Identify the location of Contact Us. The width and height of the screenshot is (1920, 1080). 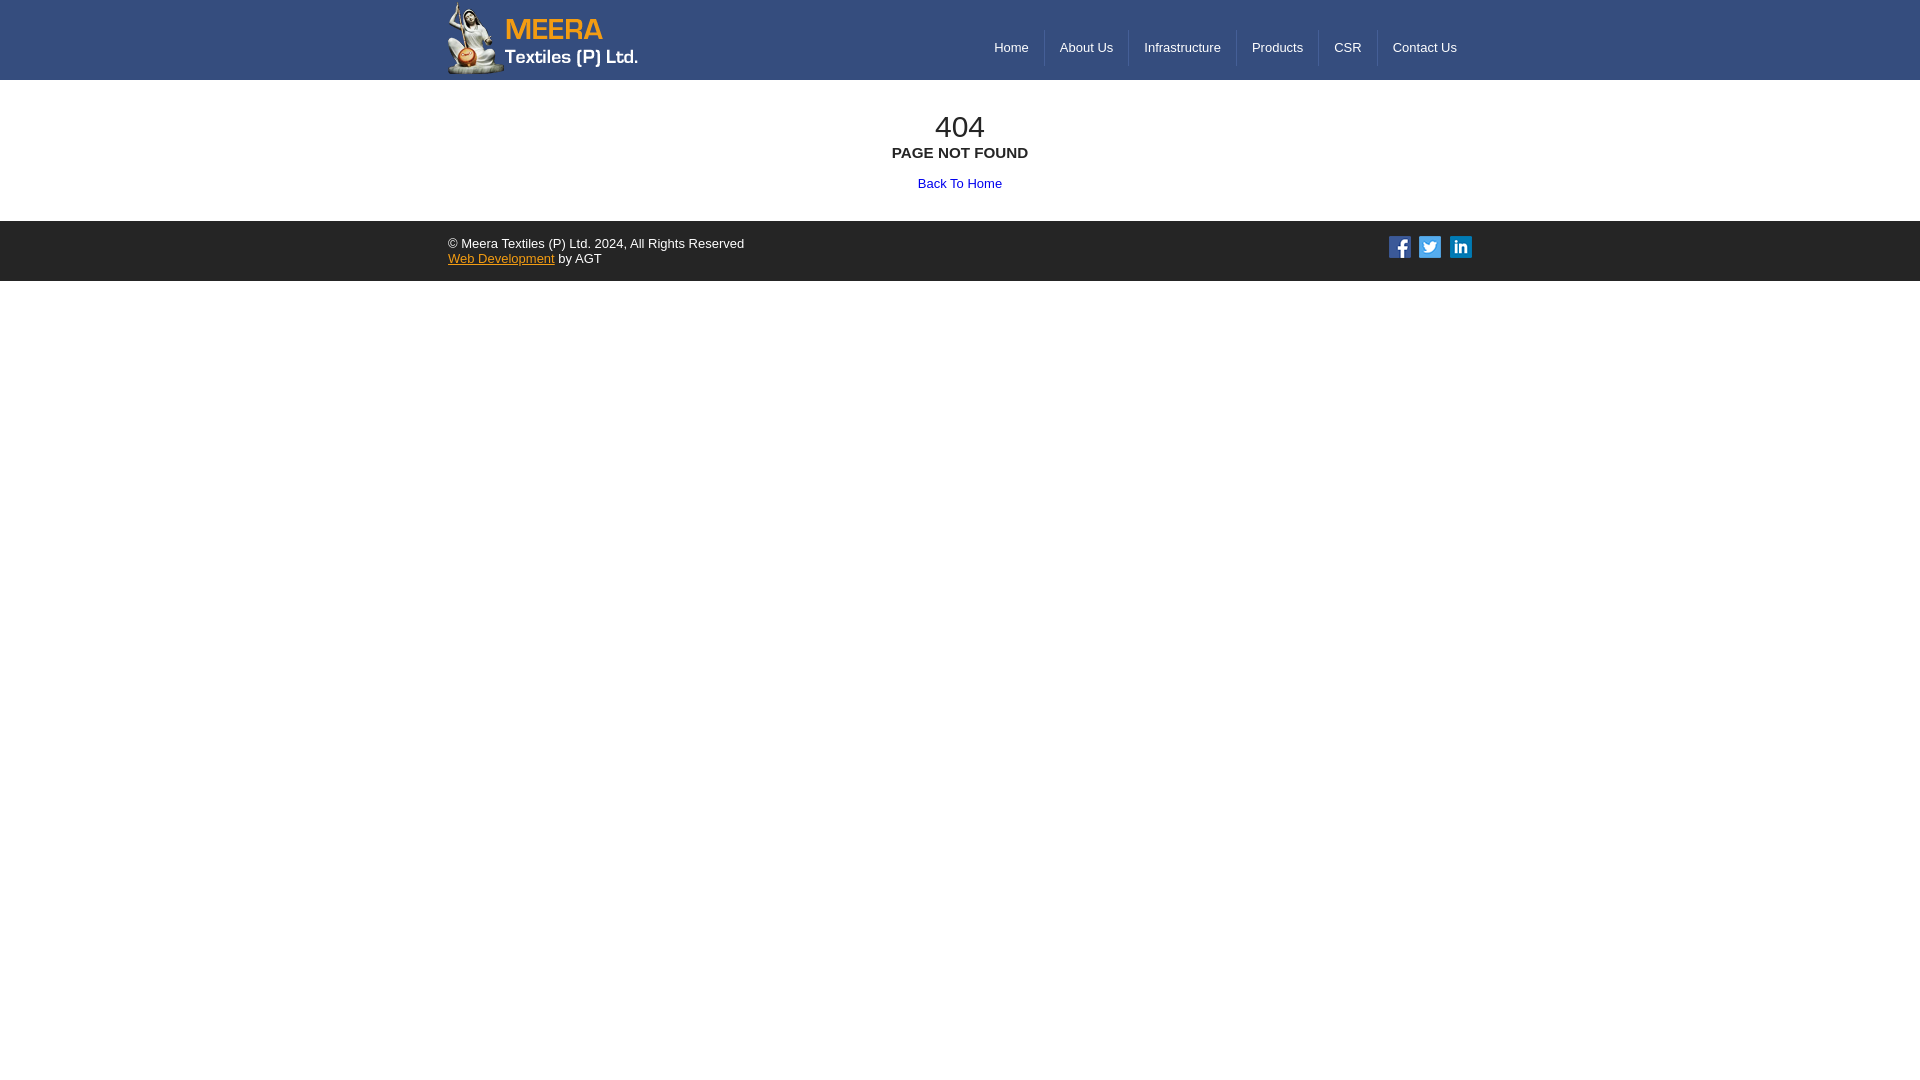
(1425, 48).